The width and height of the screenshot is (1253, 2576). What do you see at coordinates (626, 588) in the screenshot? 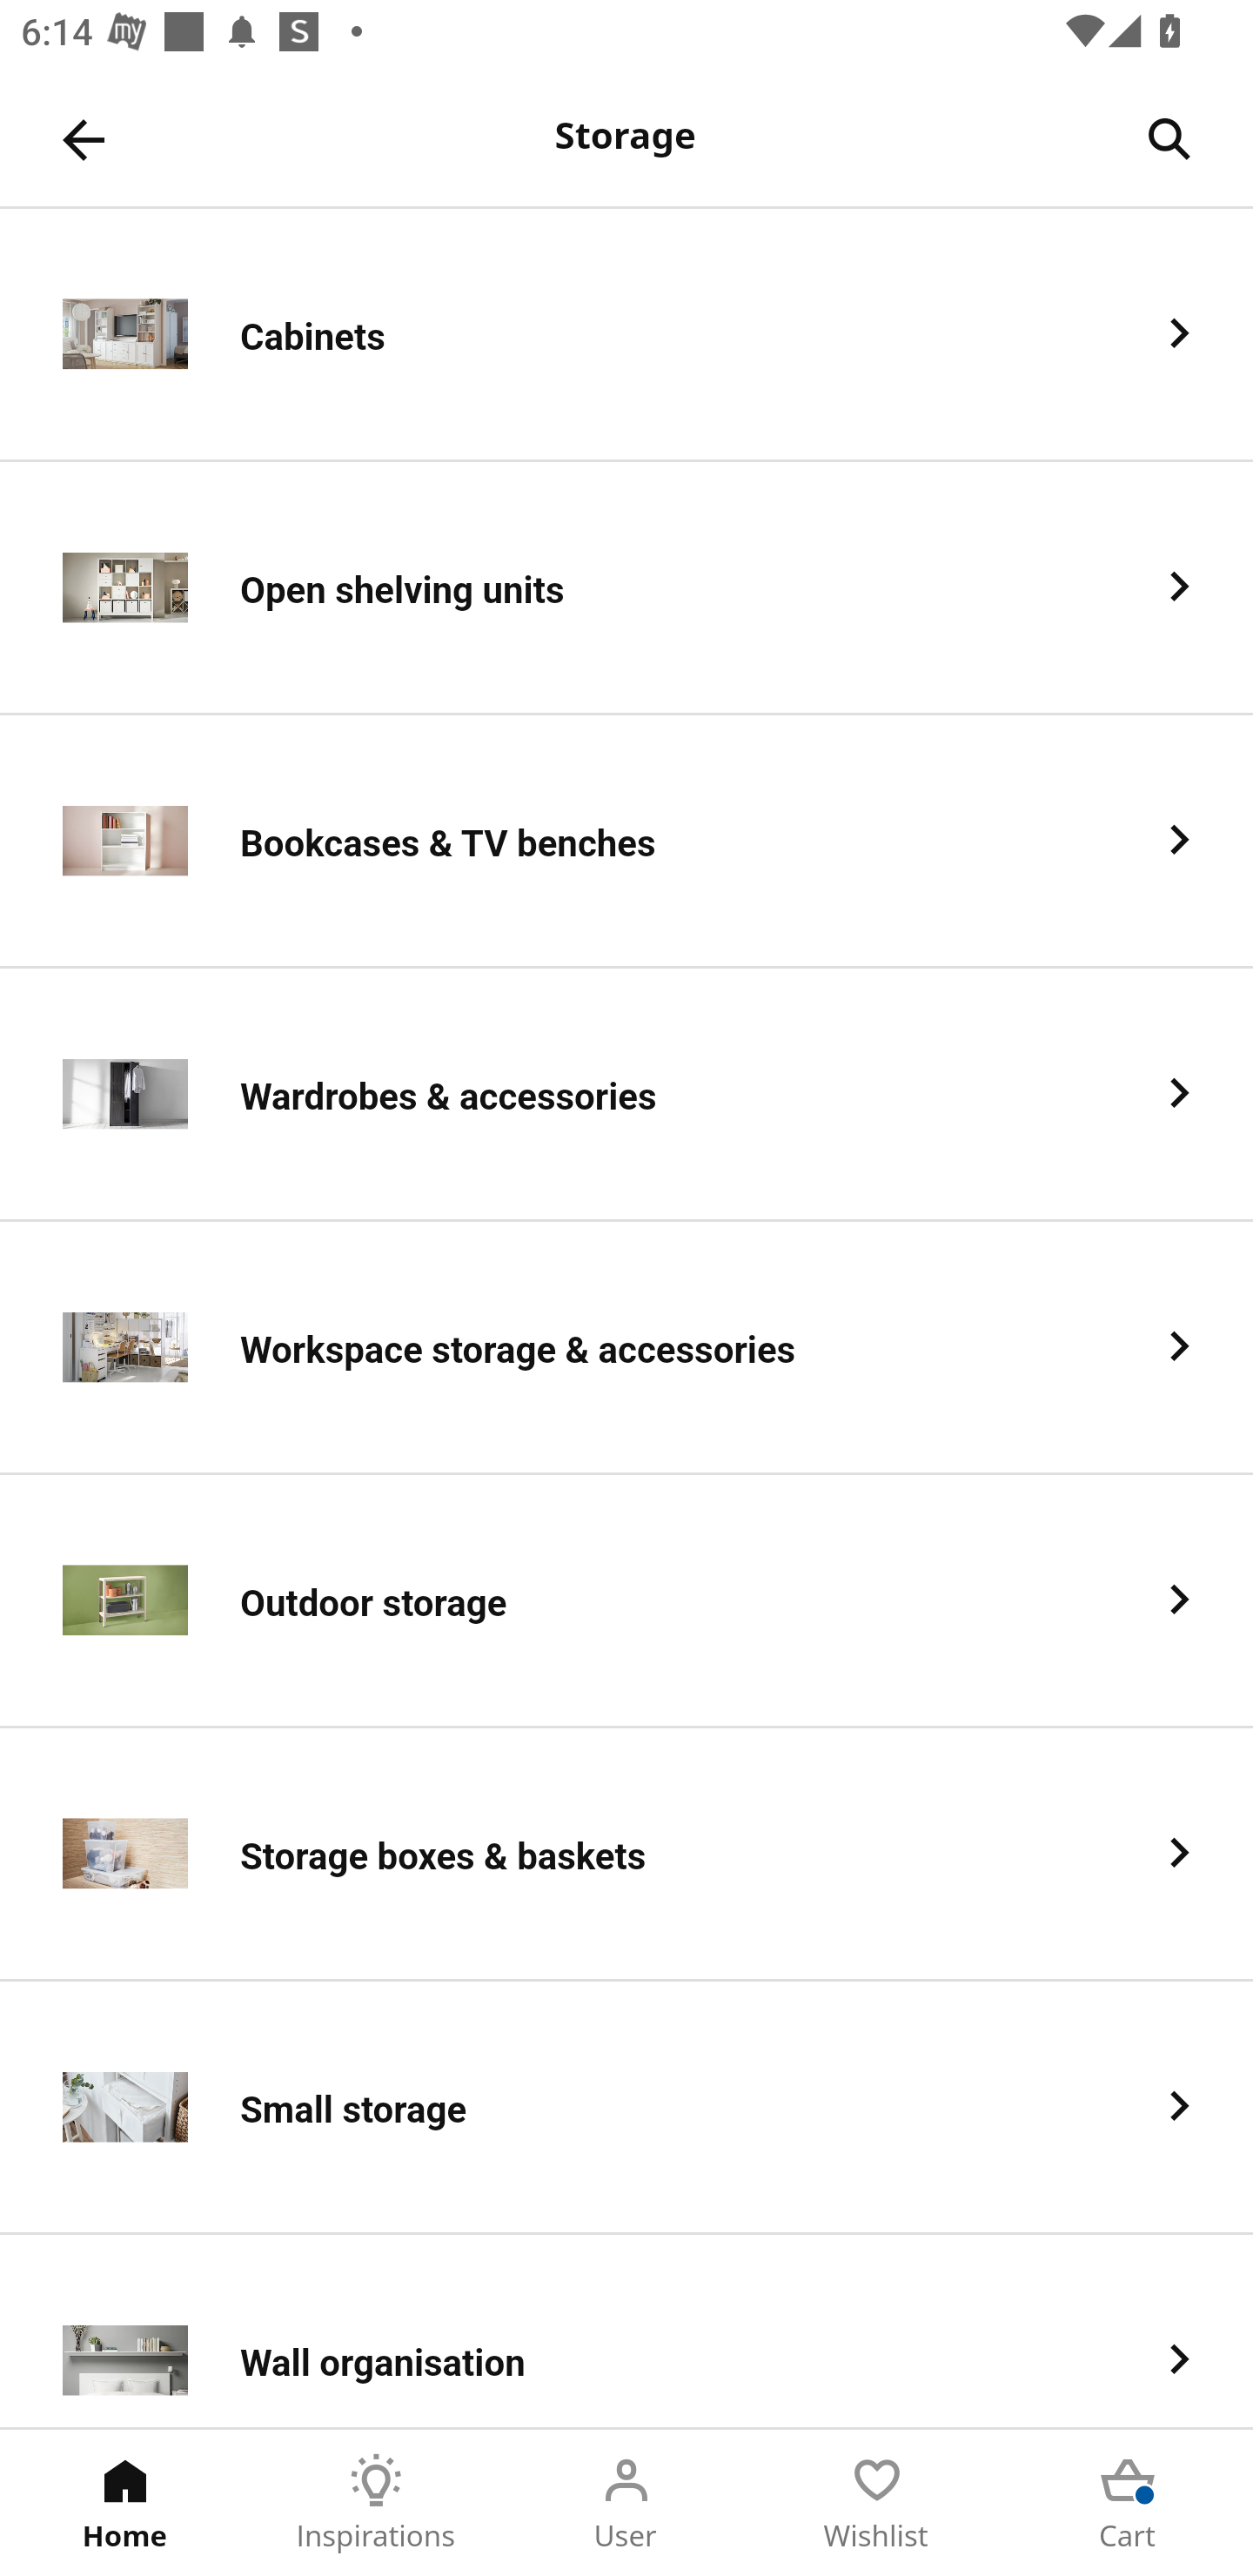
I see `Open shelving units` at bounding box center [626, 588].